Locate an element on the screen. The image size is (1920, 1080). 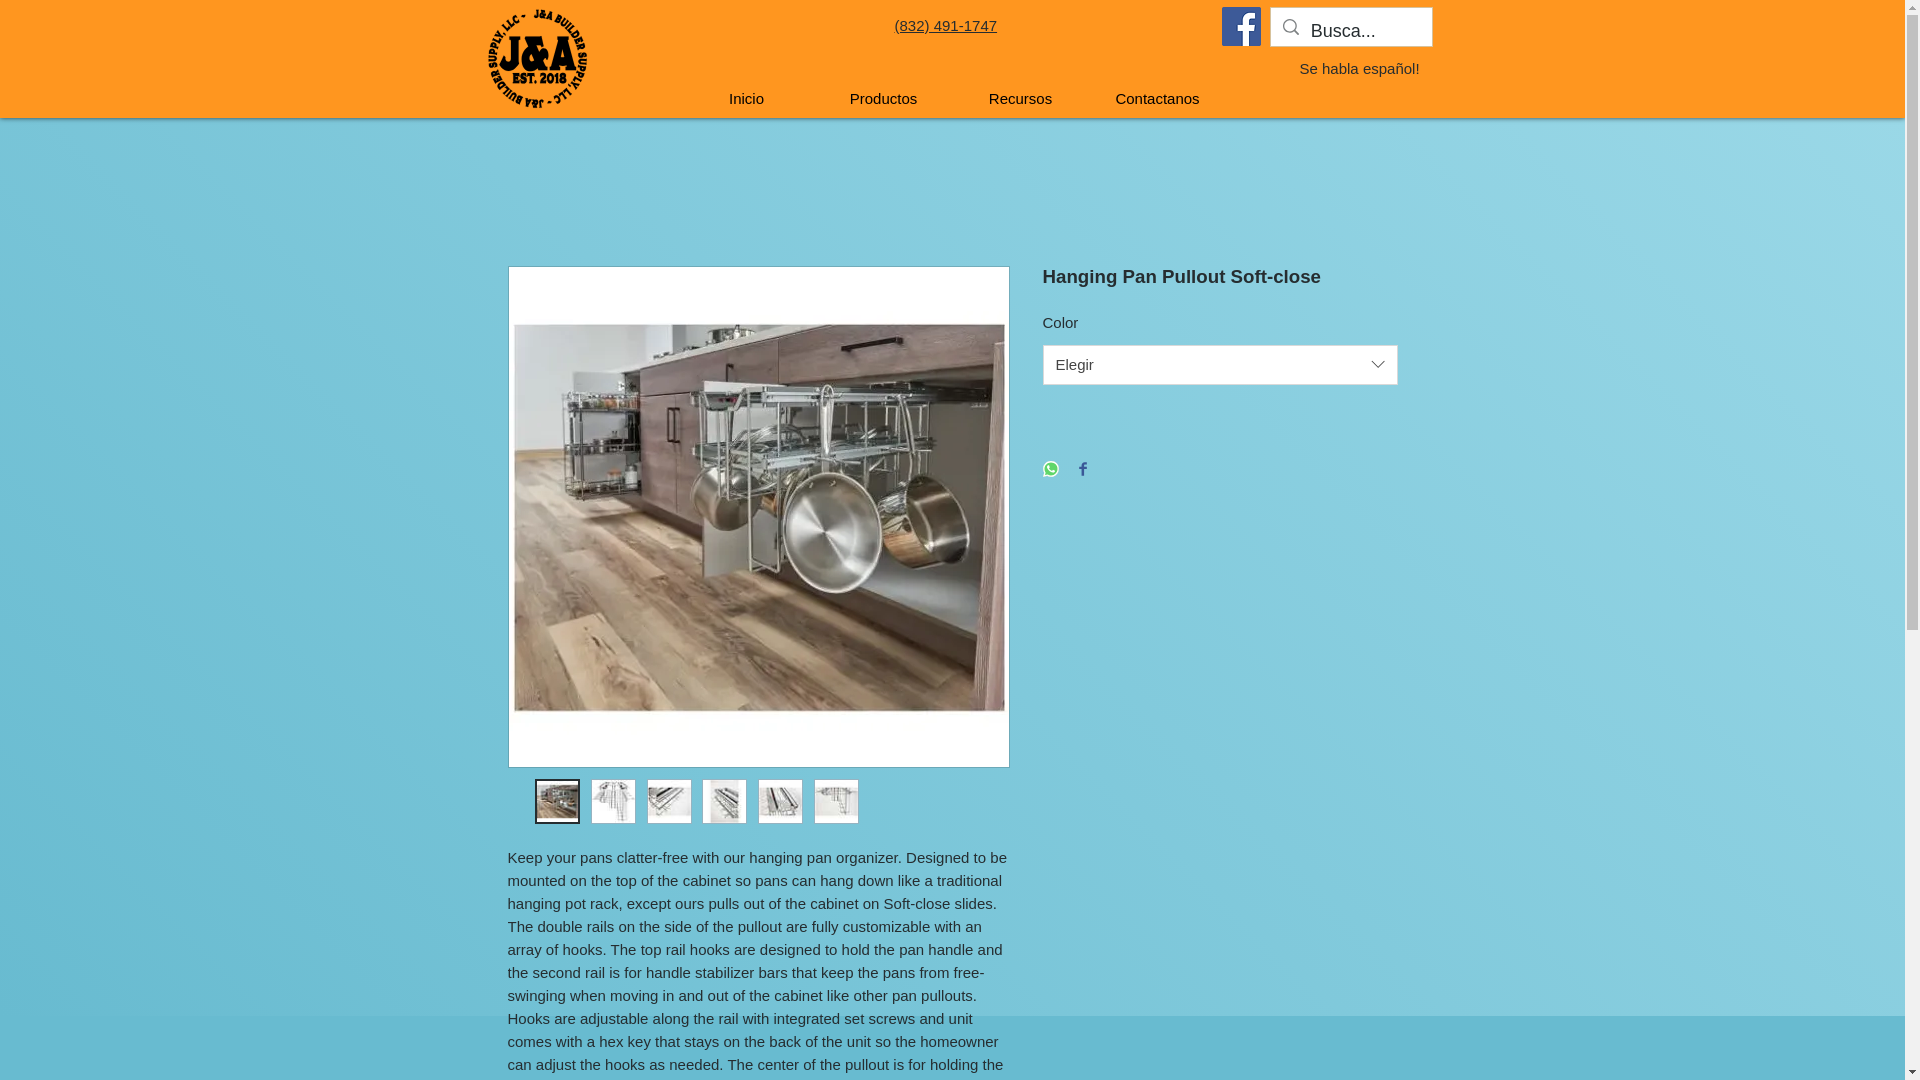
Contactanos is located at coordinates (1157, 98).